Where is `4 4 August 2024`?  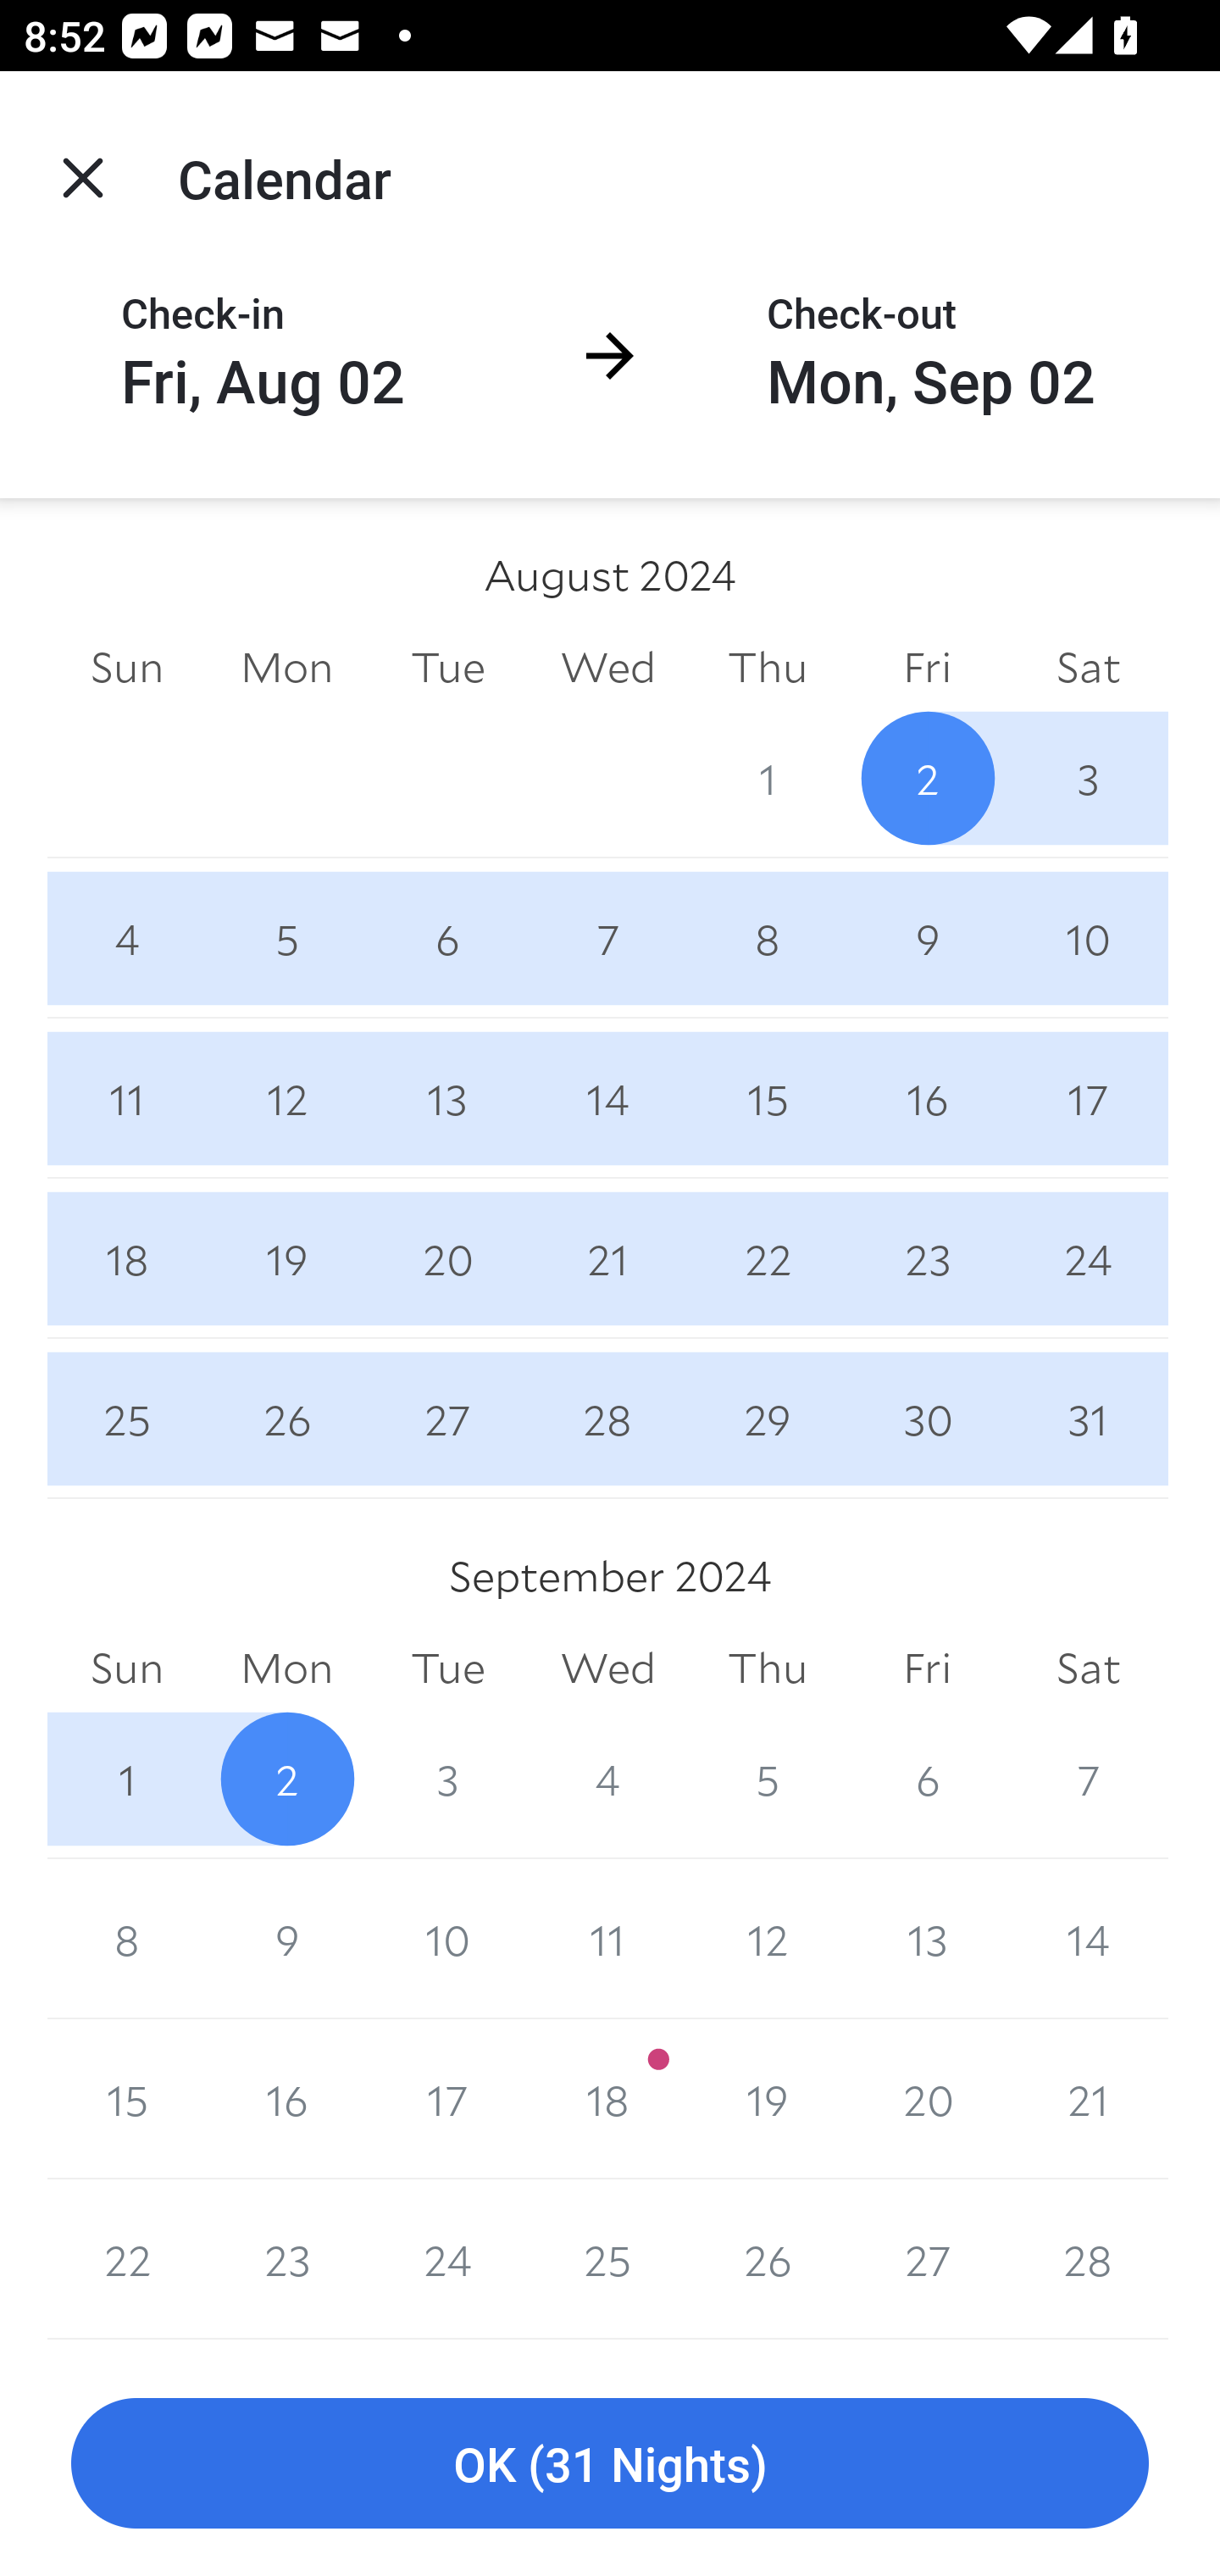 4 4 August 2024 is located at coordinates (127, 937).